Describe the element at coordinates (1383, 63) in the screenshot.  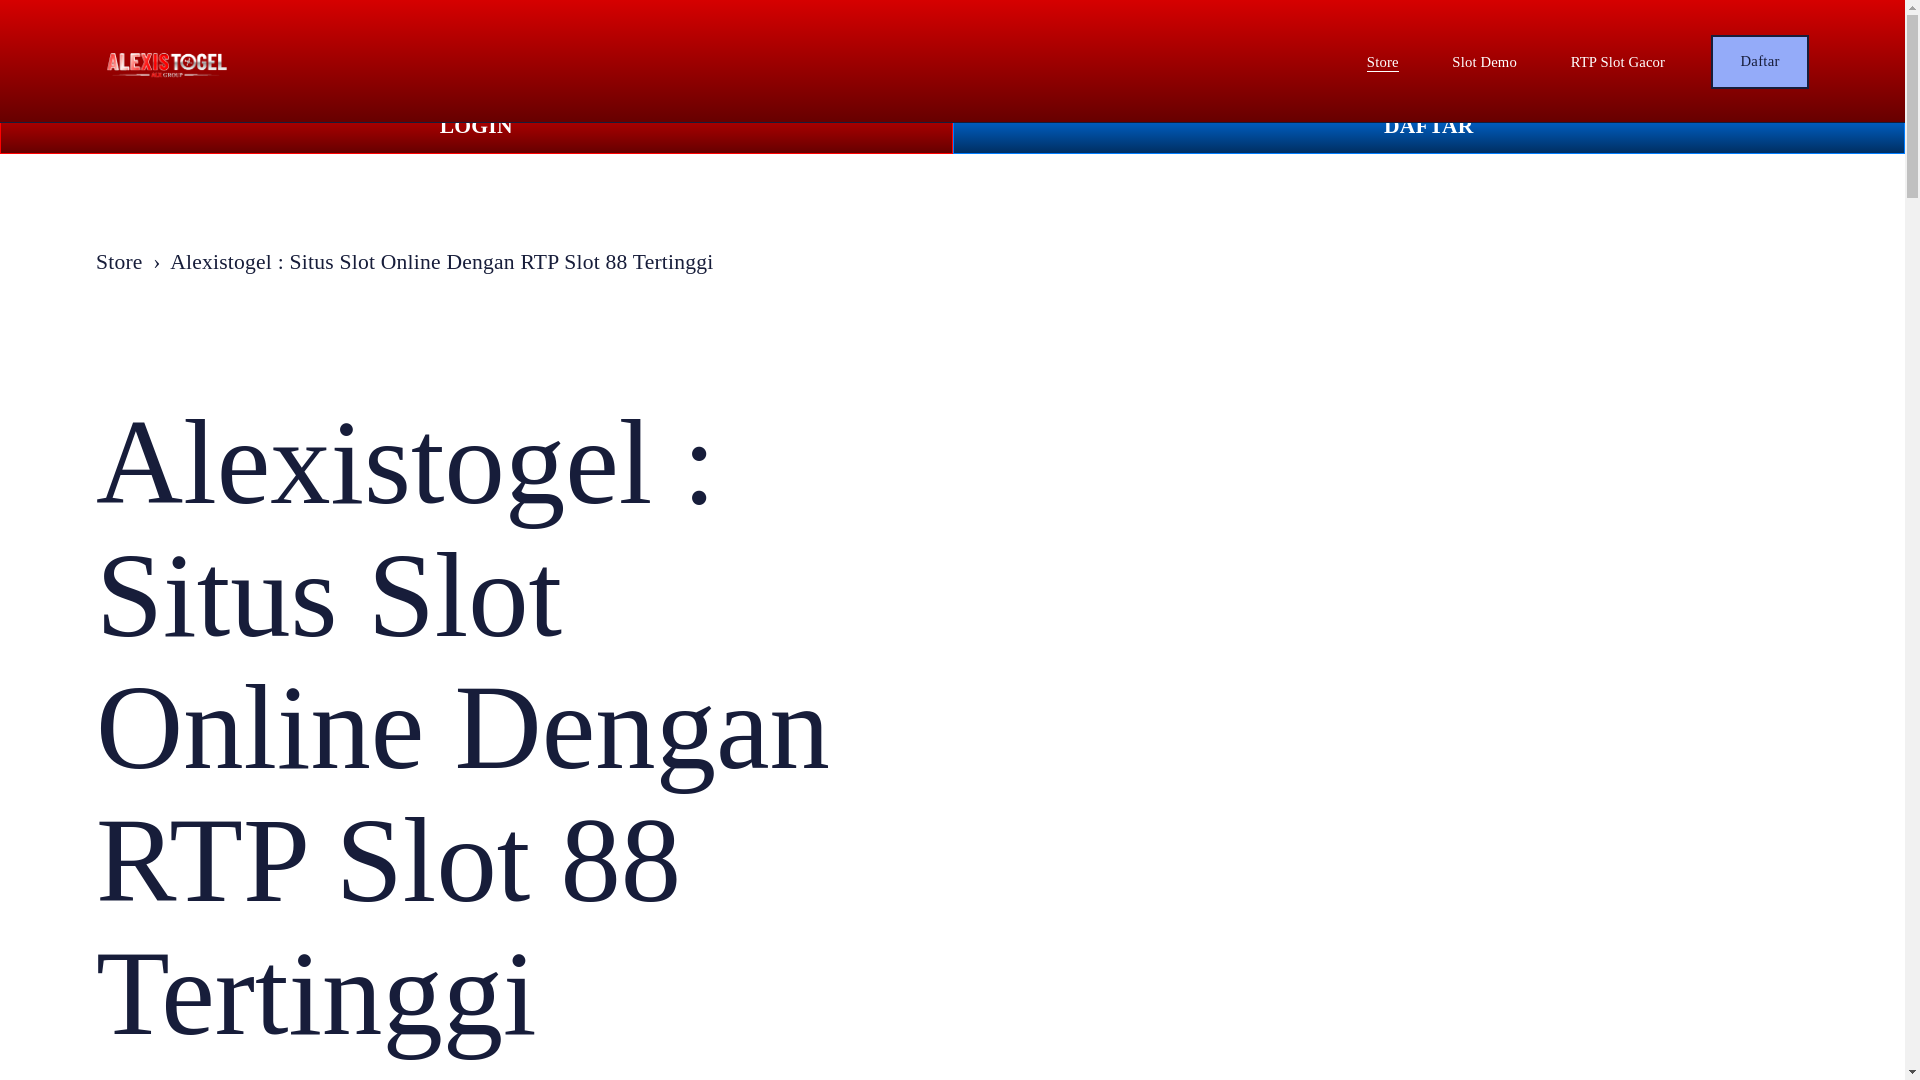
I see `Store` at that location.